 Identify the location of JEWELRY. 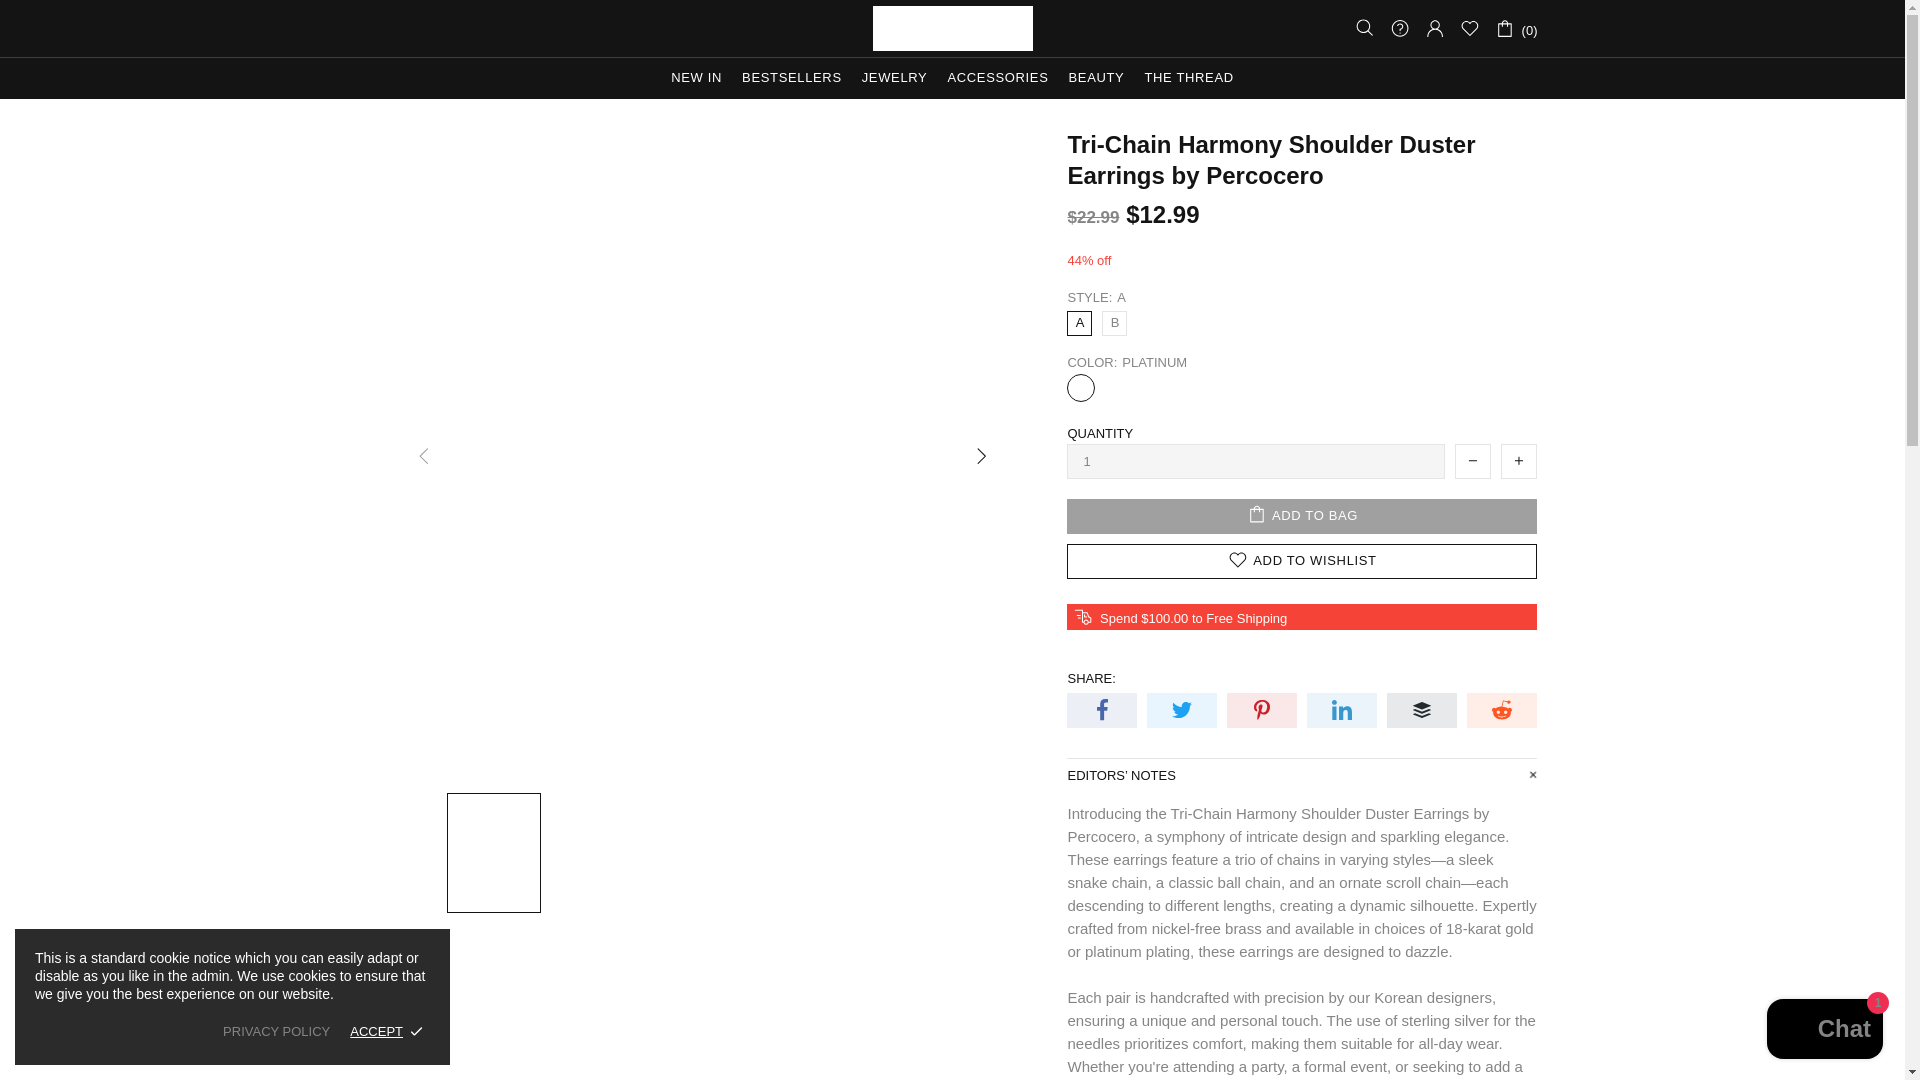
(895, 78).